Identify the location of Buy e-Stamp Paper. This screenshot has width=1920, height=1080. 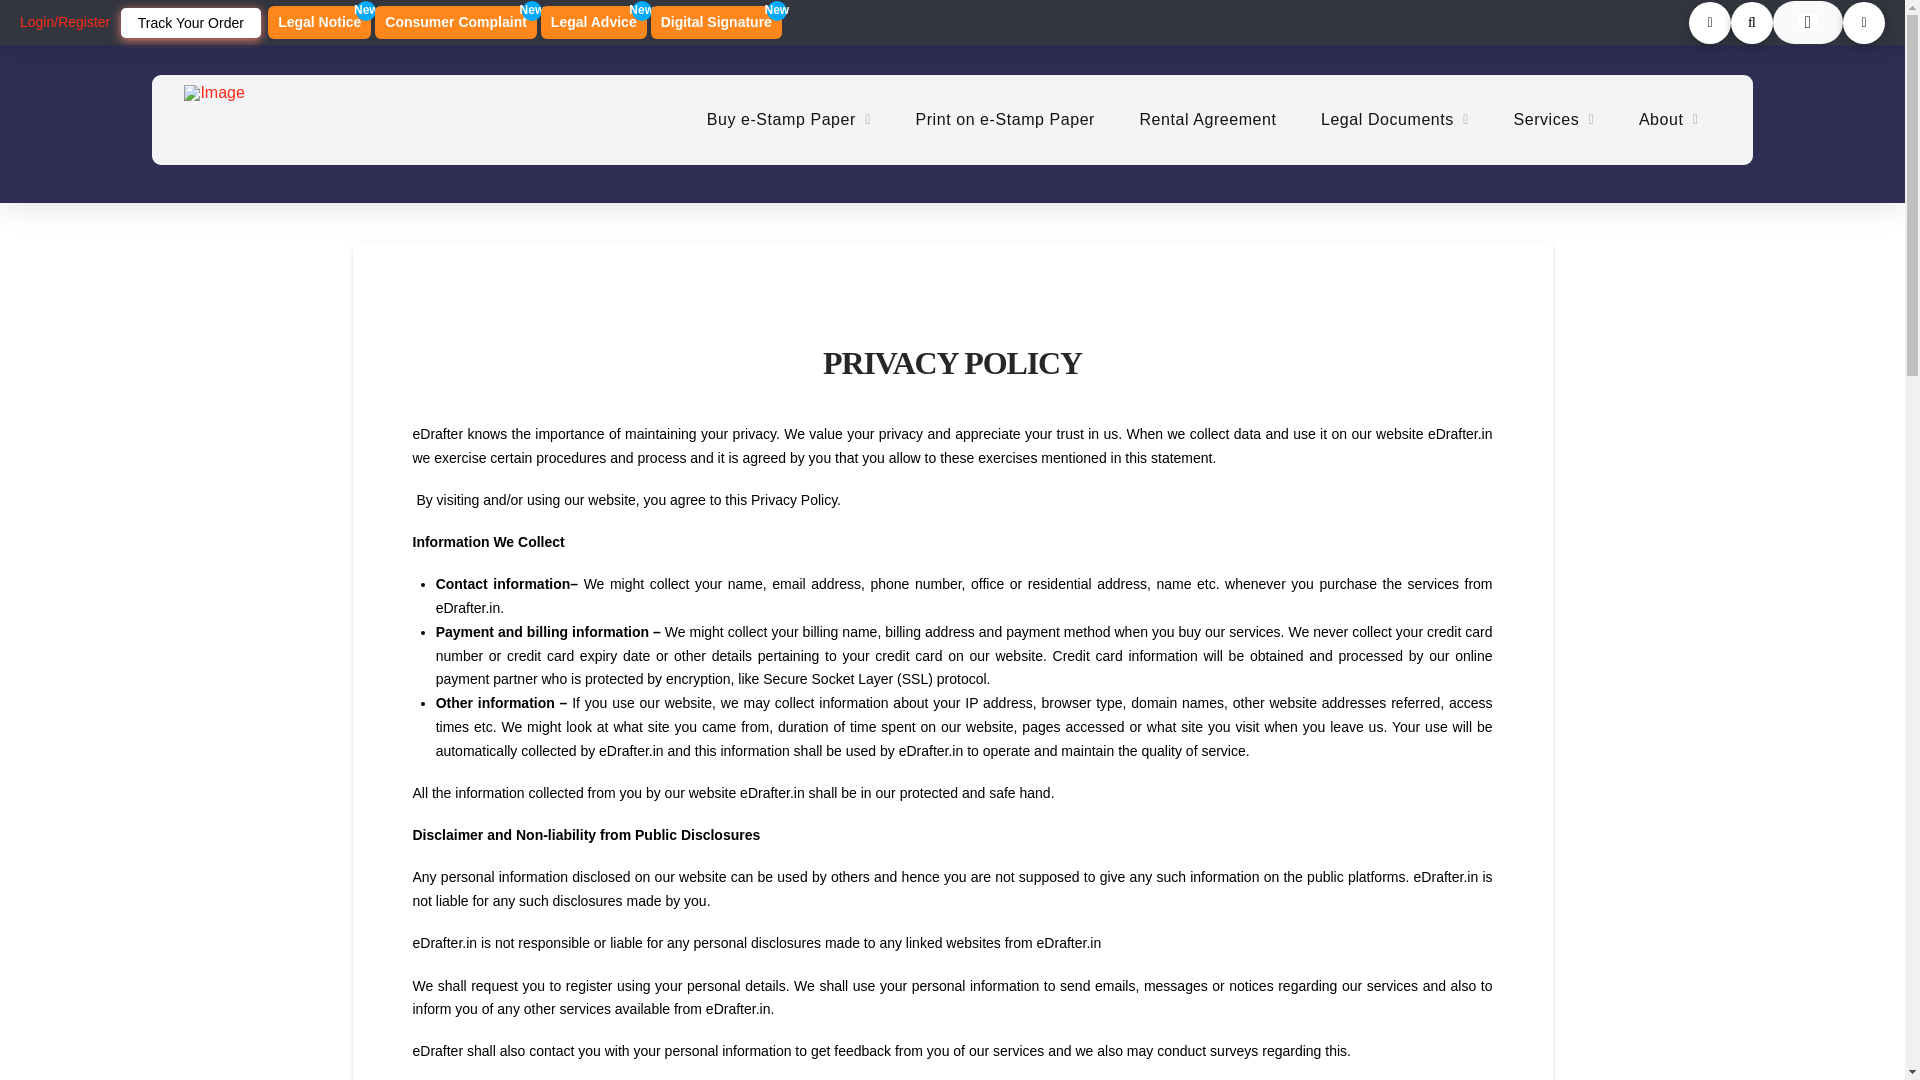
(1208, 120).